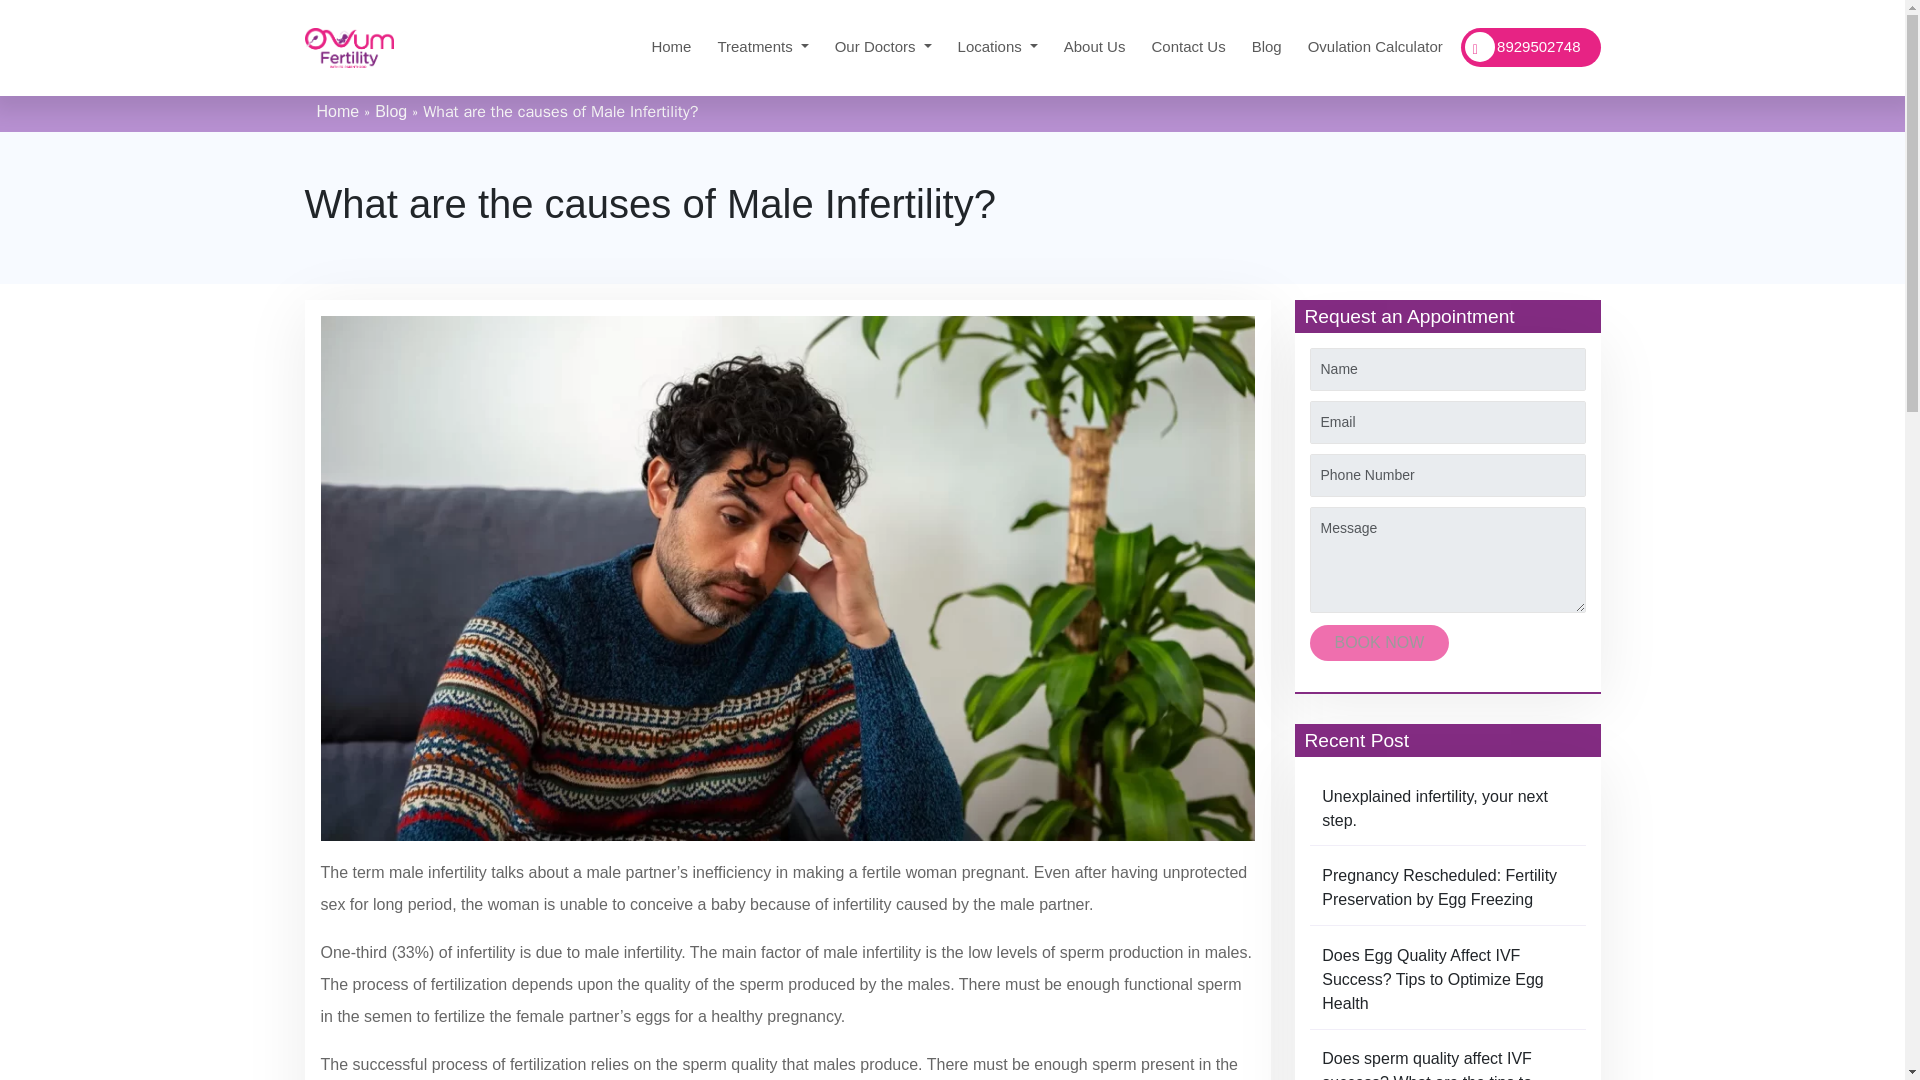 Image resolution: width=1920 pixels, height=1080 pixels. What do you see at coordinates (670, 47) in the screenshot?
I see `Home` at bounding box center [670, 47].